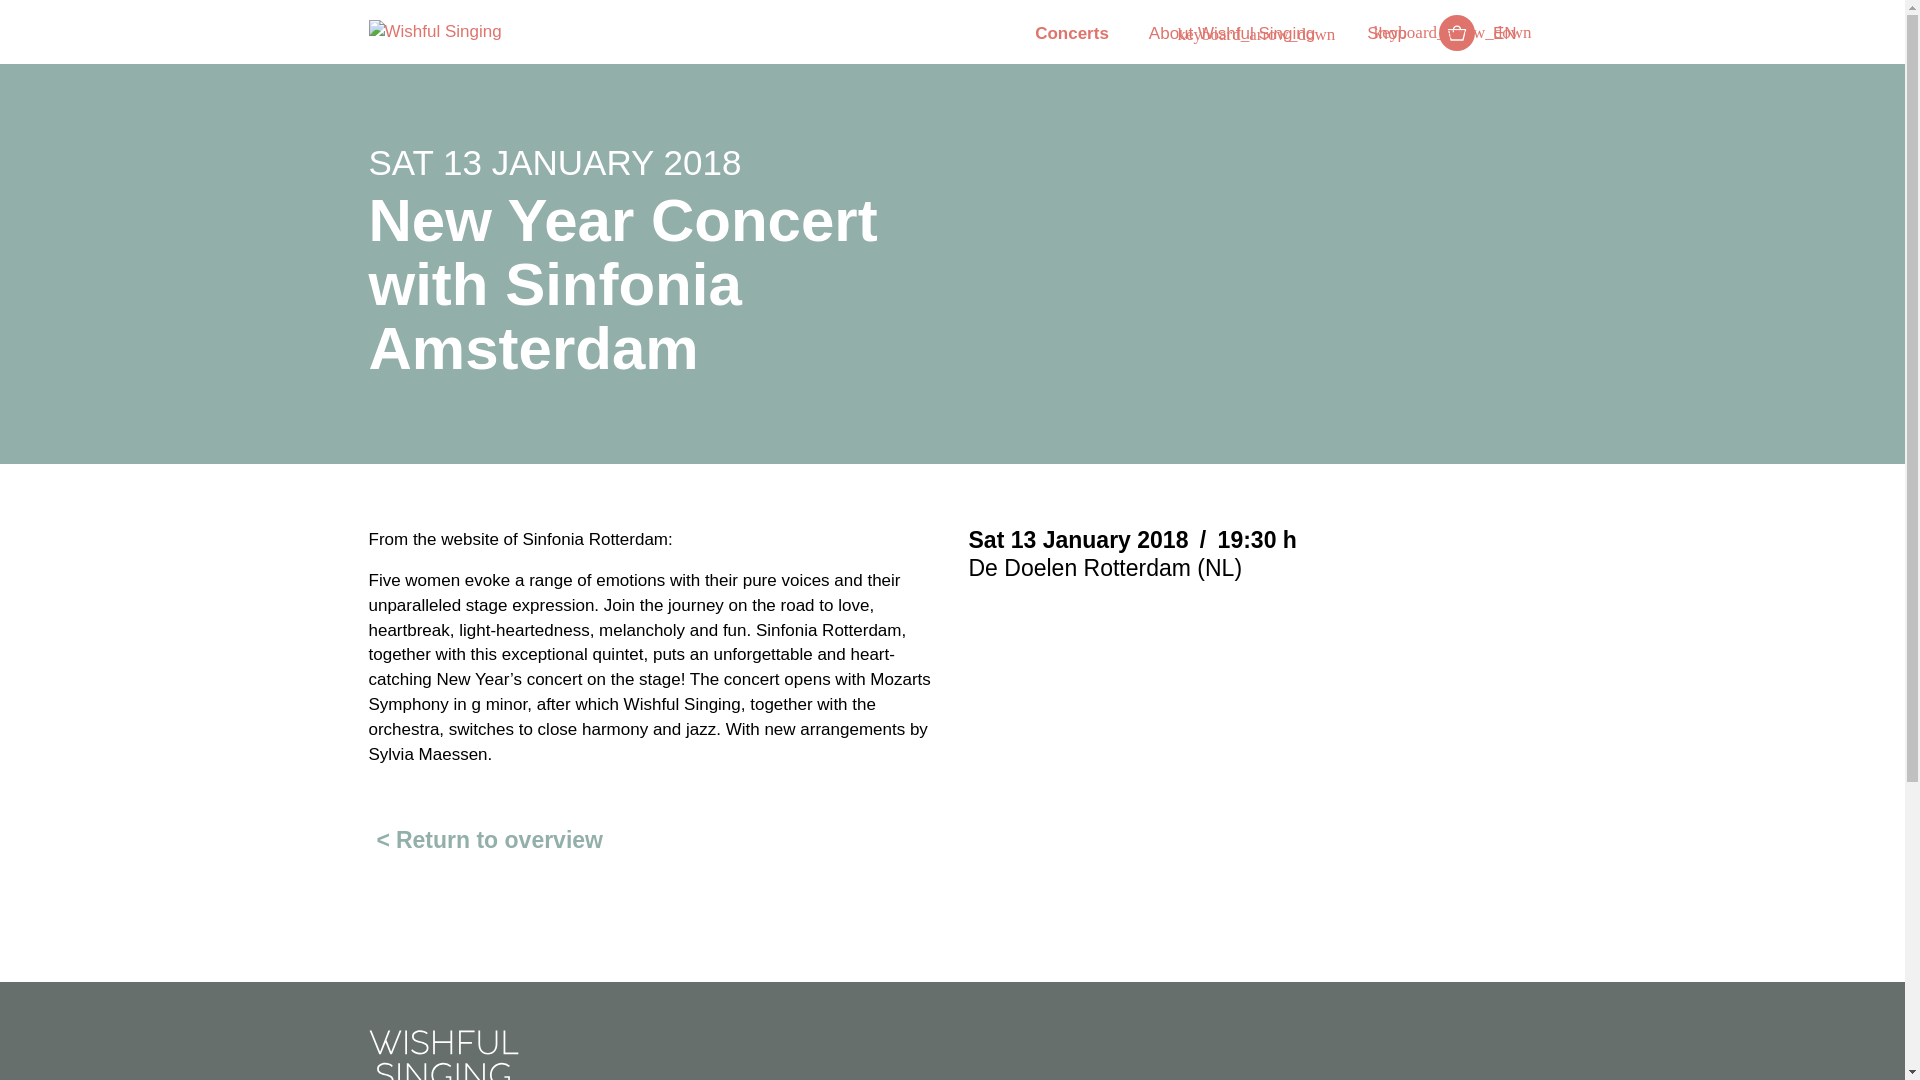 Image resolution: width=1920 pixels, height=1080 pixels. What do you see at coordinates (1386, 36) in the screenshot?
I see `Shop` at bounding box center [1386, 36].